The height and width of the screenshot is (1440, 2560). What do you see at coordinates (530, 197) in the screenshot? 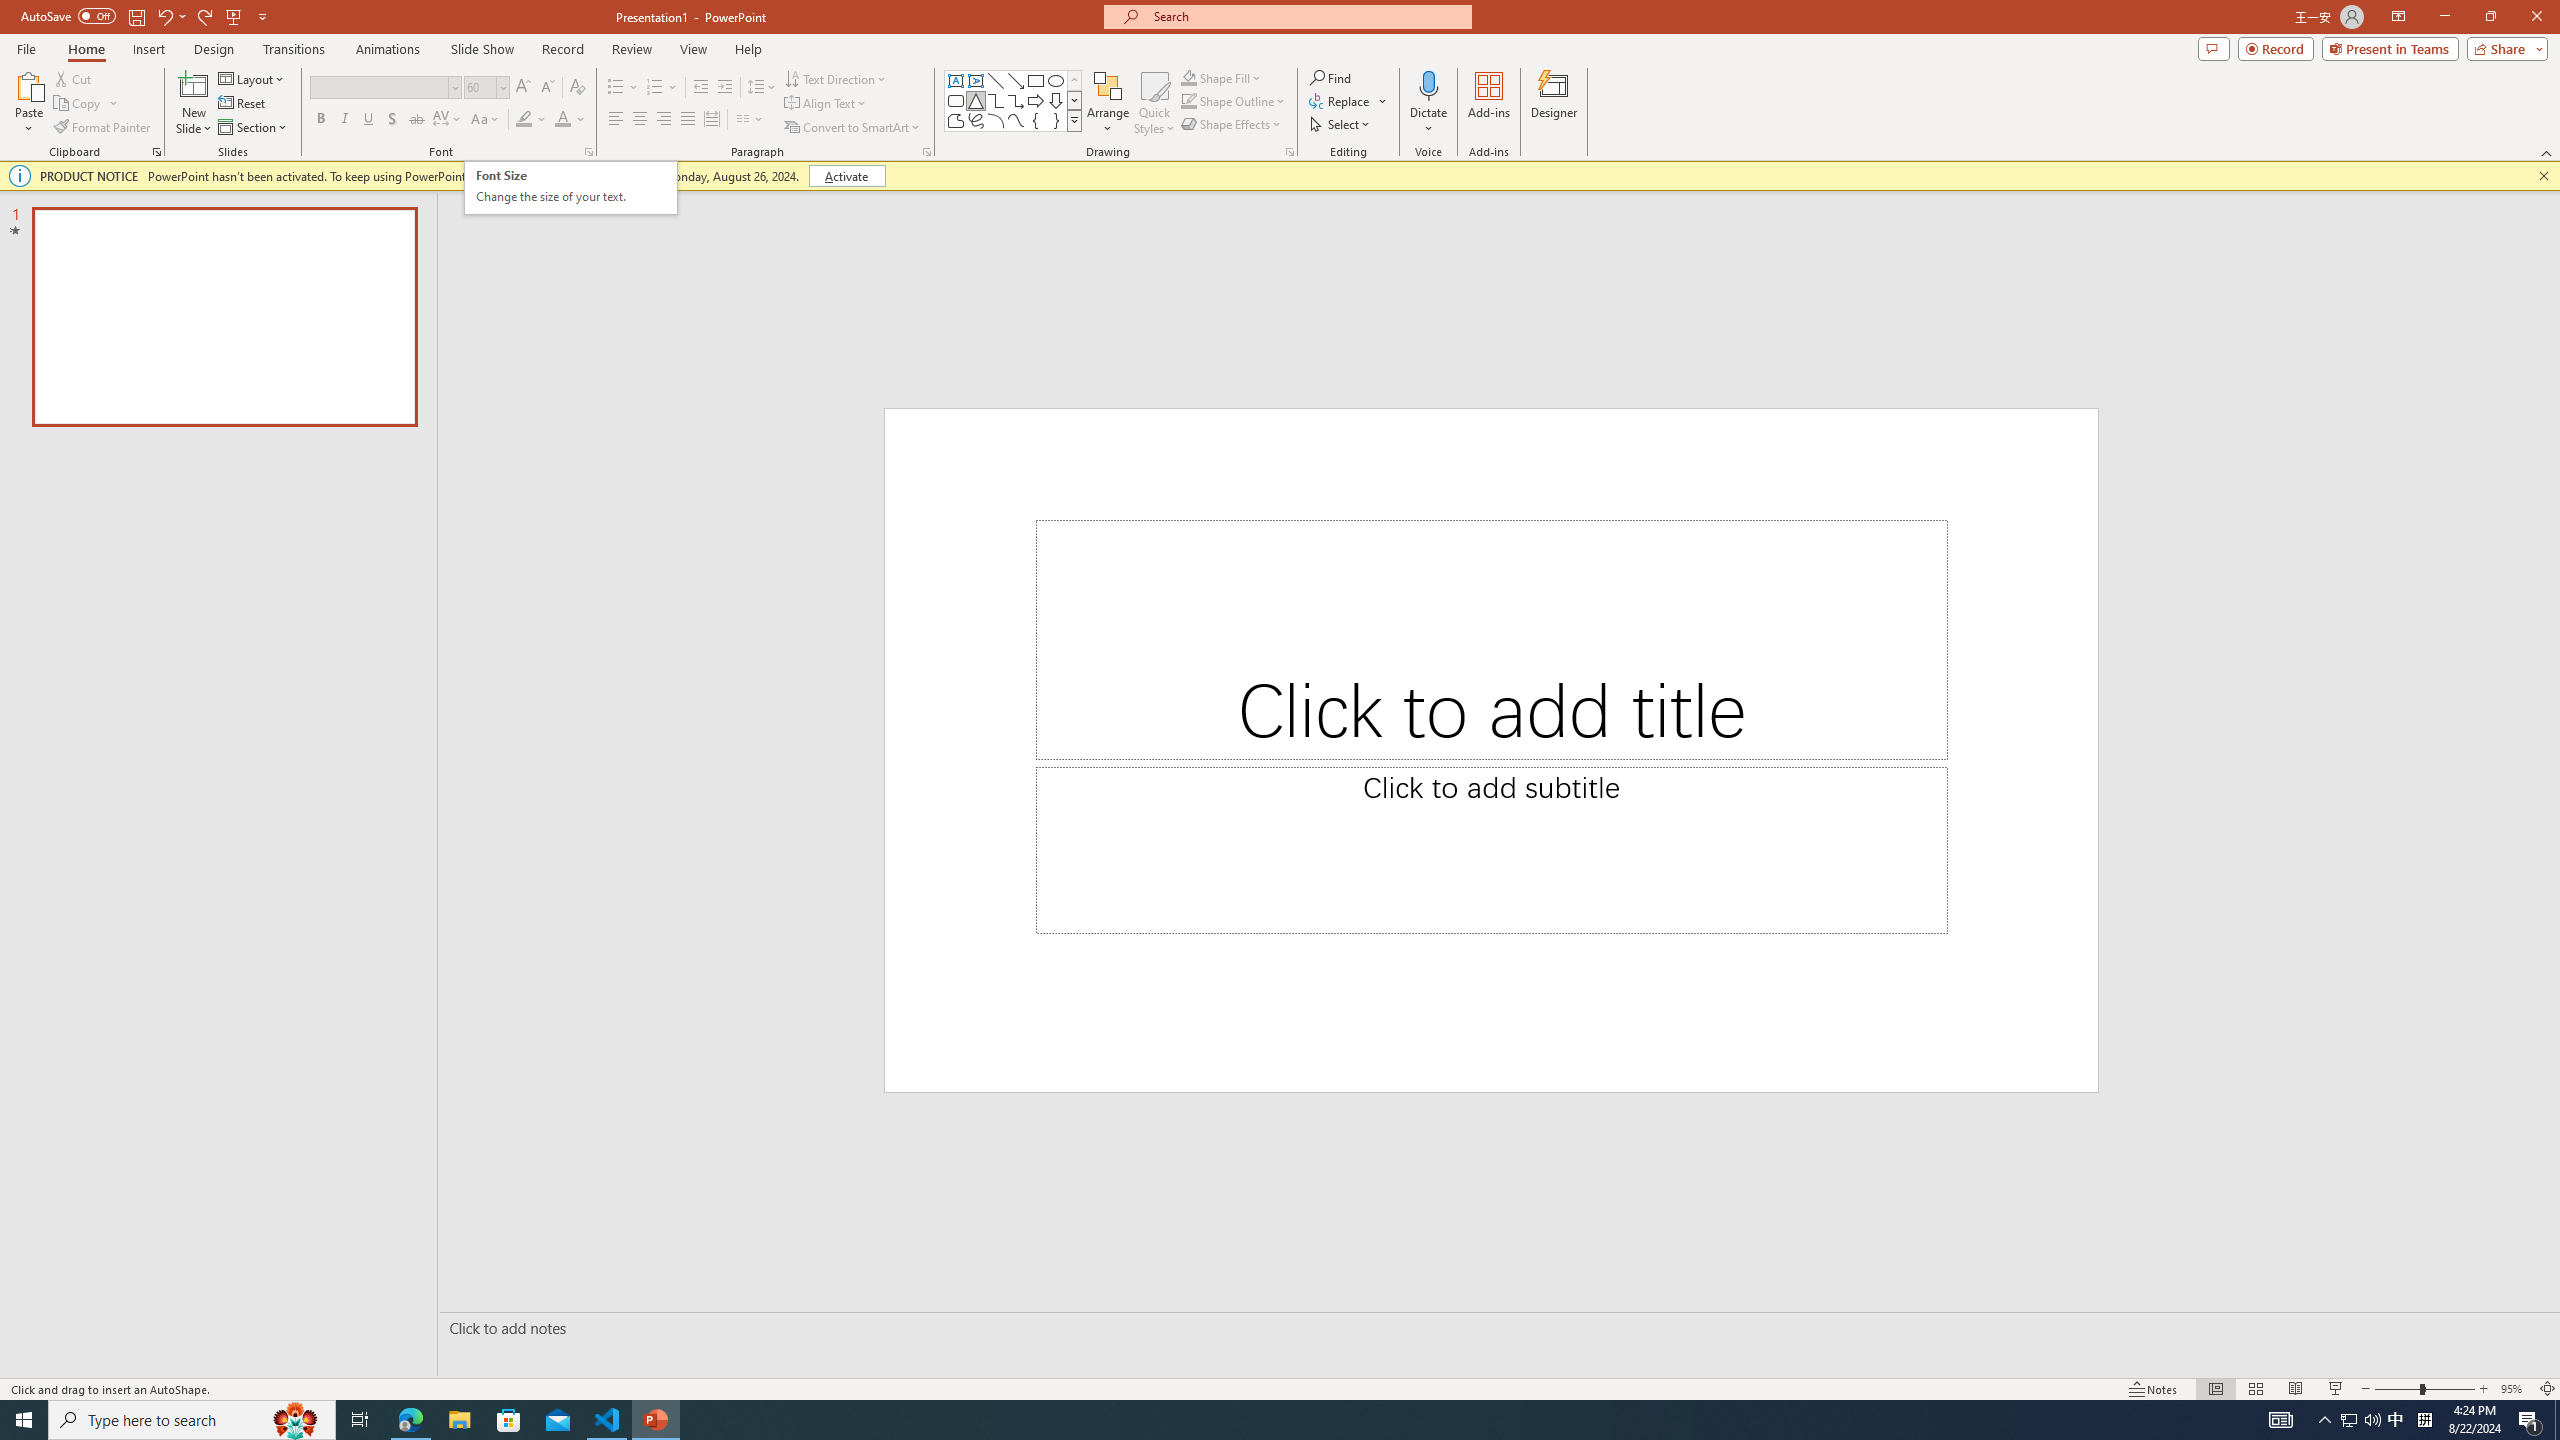
I see `Hyphenation` at bounding box center [530, 197].